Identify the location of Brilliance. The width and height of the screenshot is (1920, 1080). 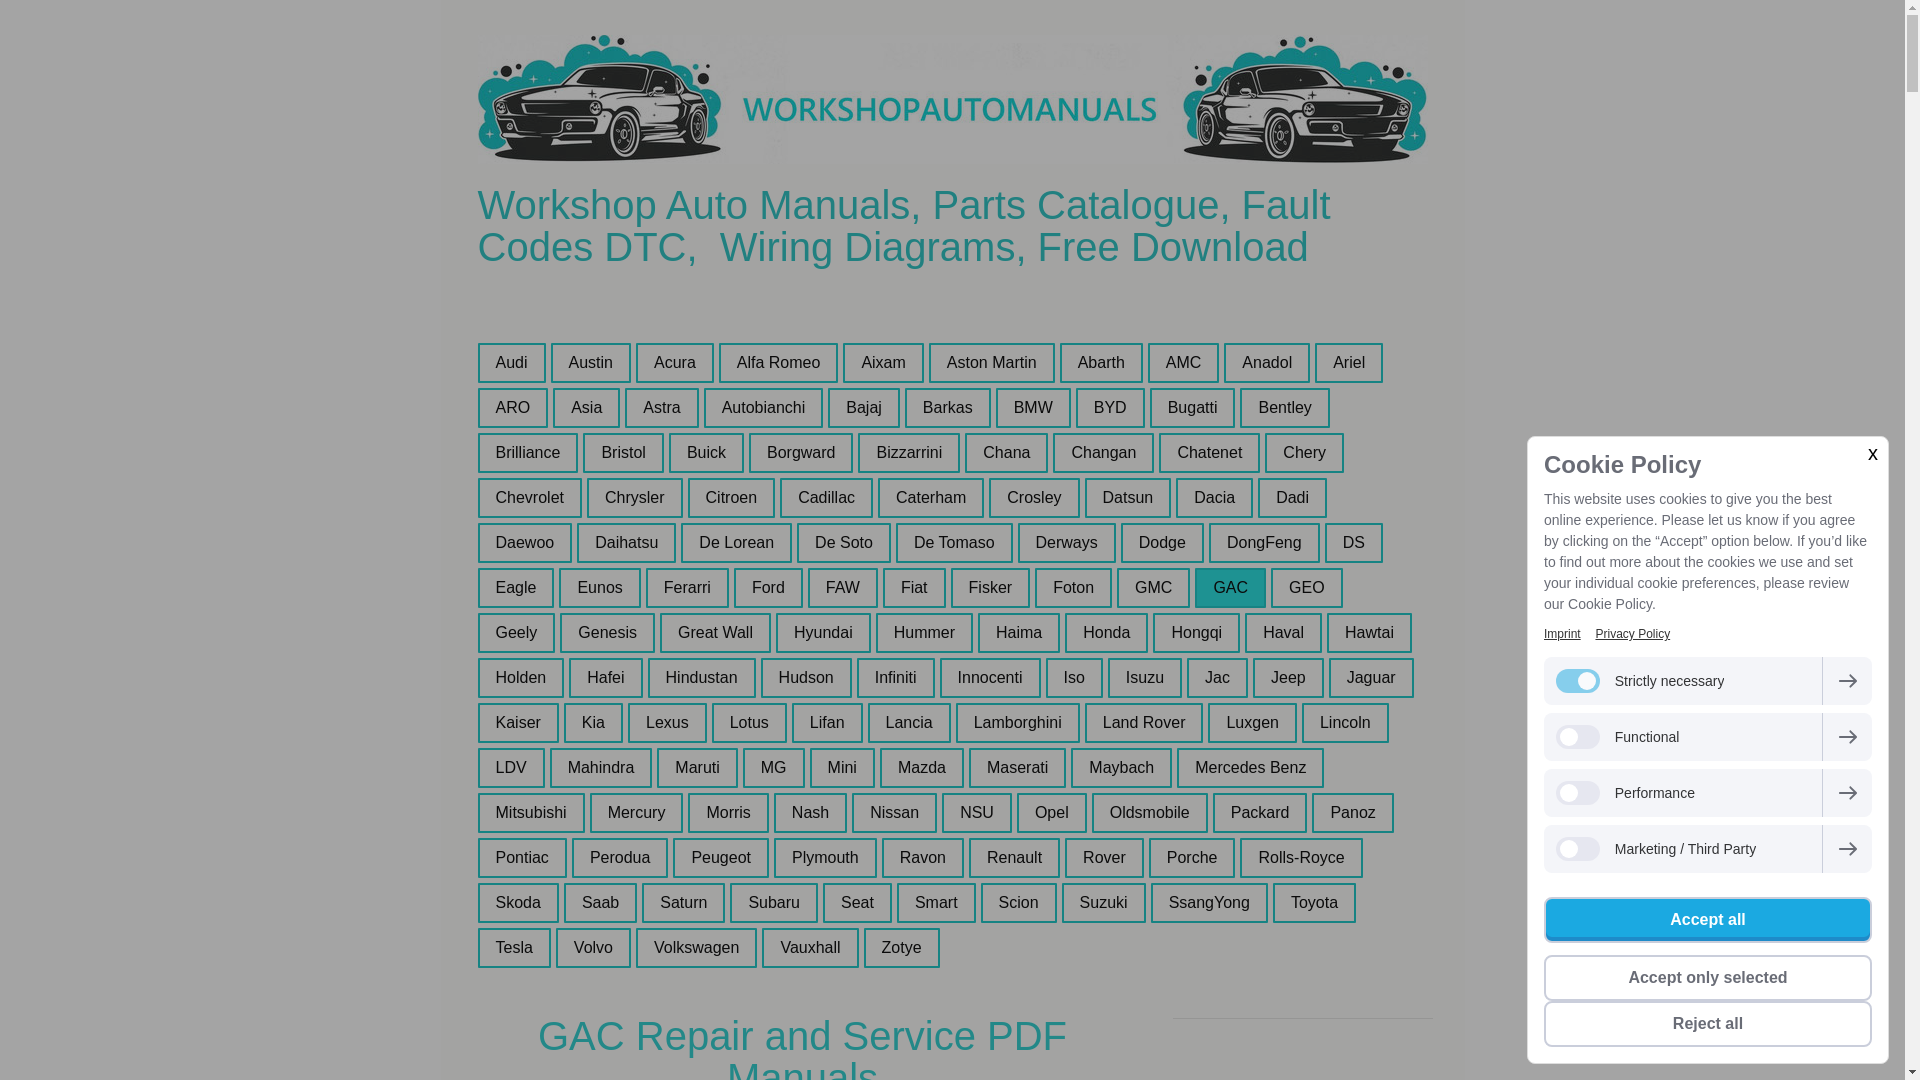
(528, 452).